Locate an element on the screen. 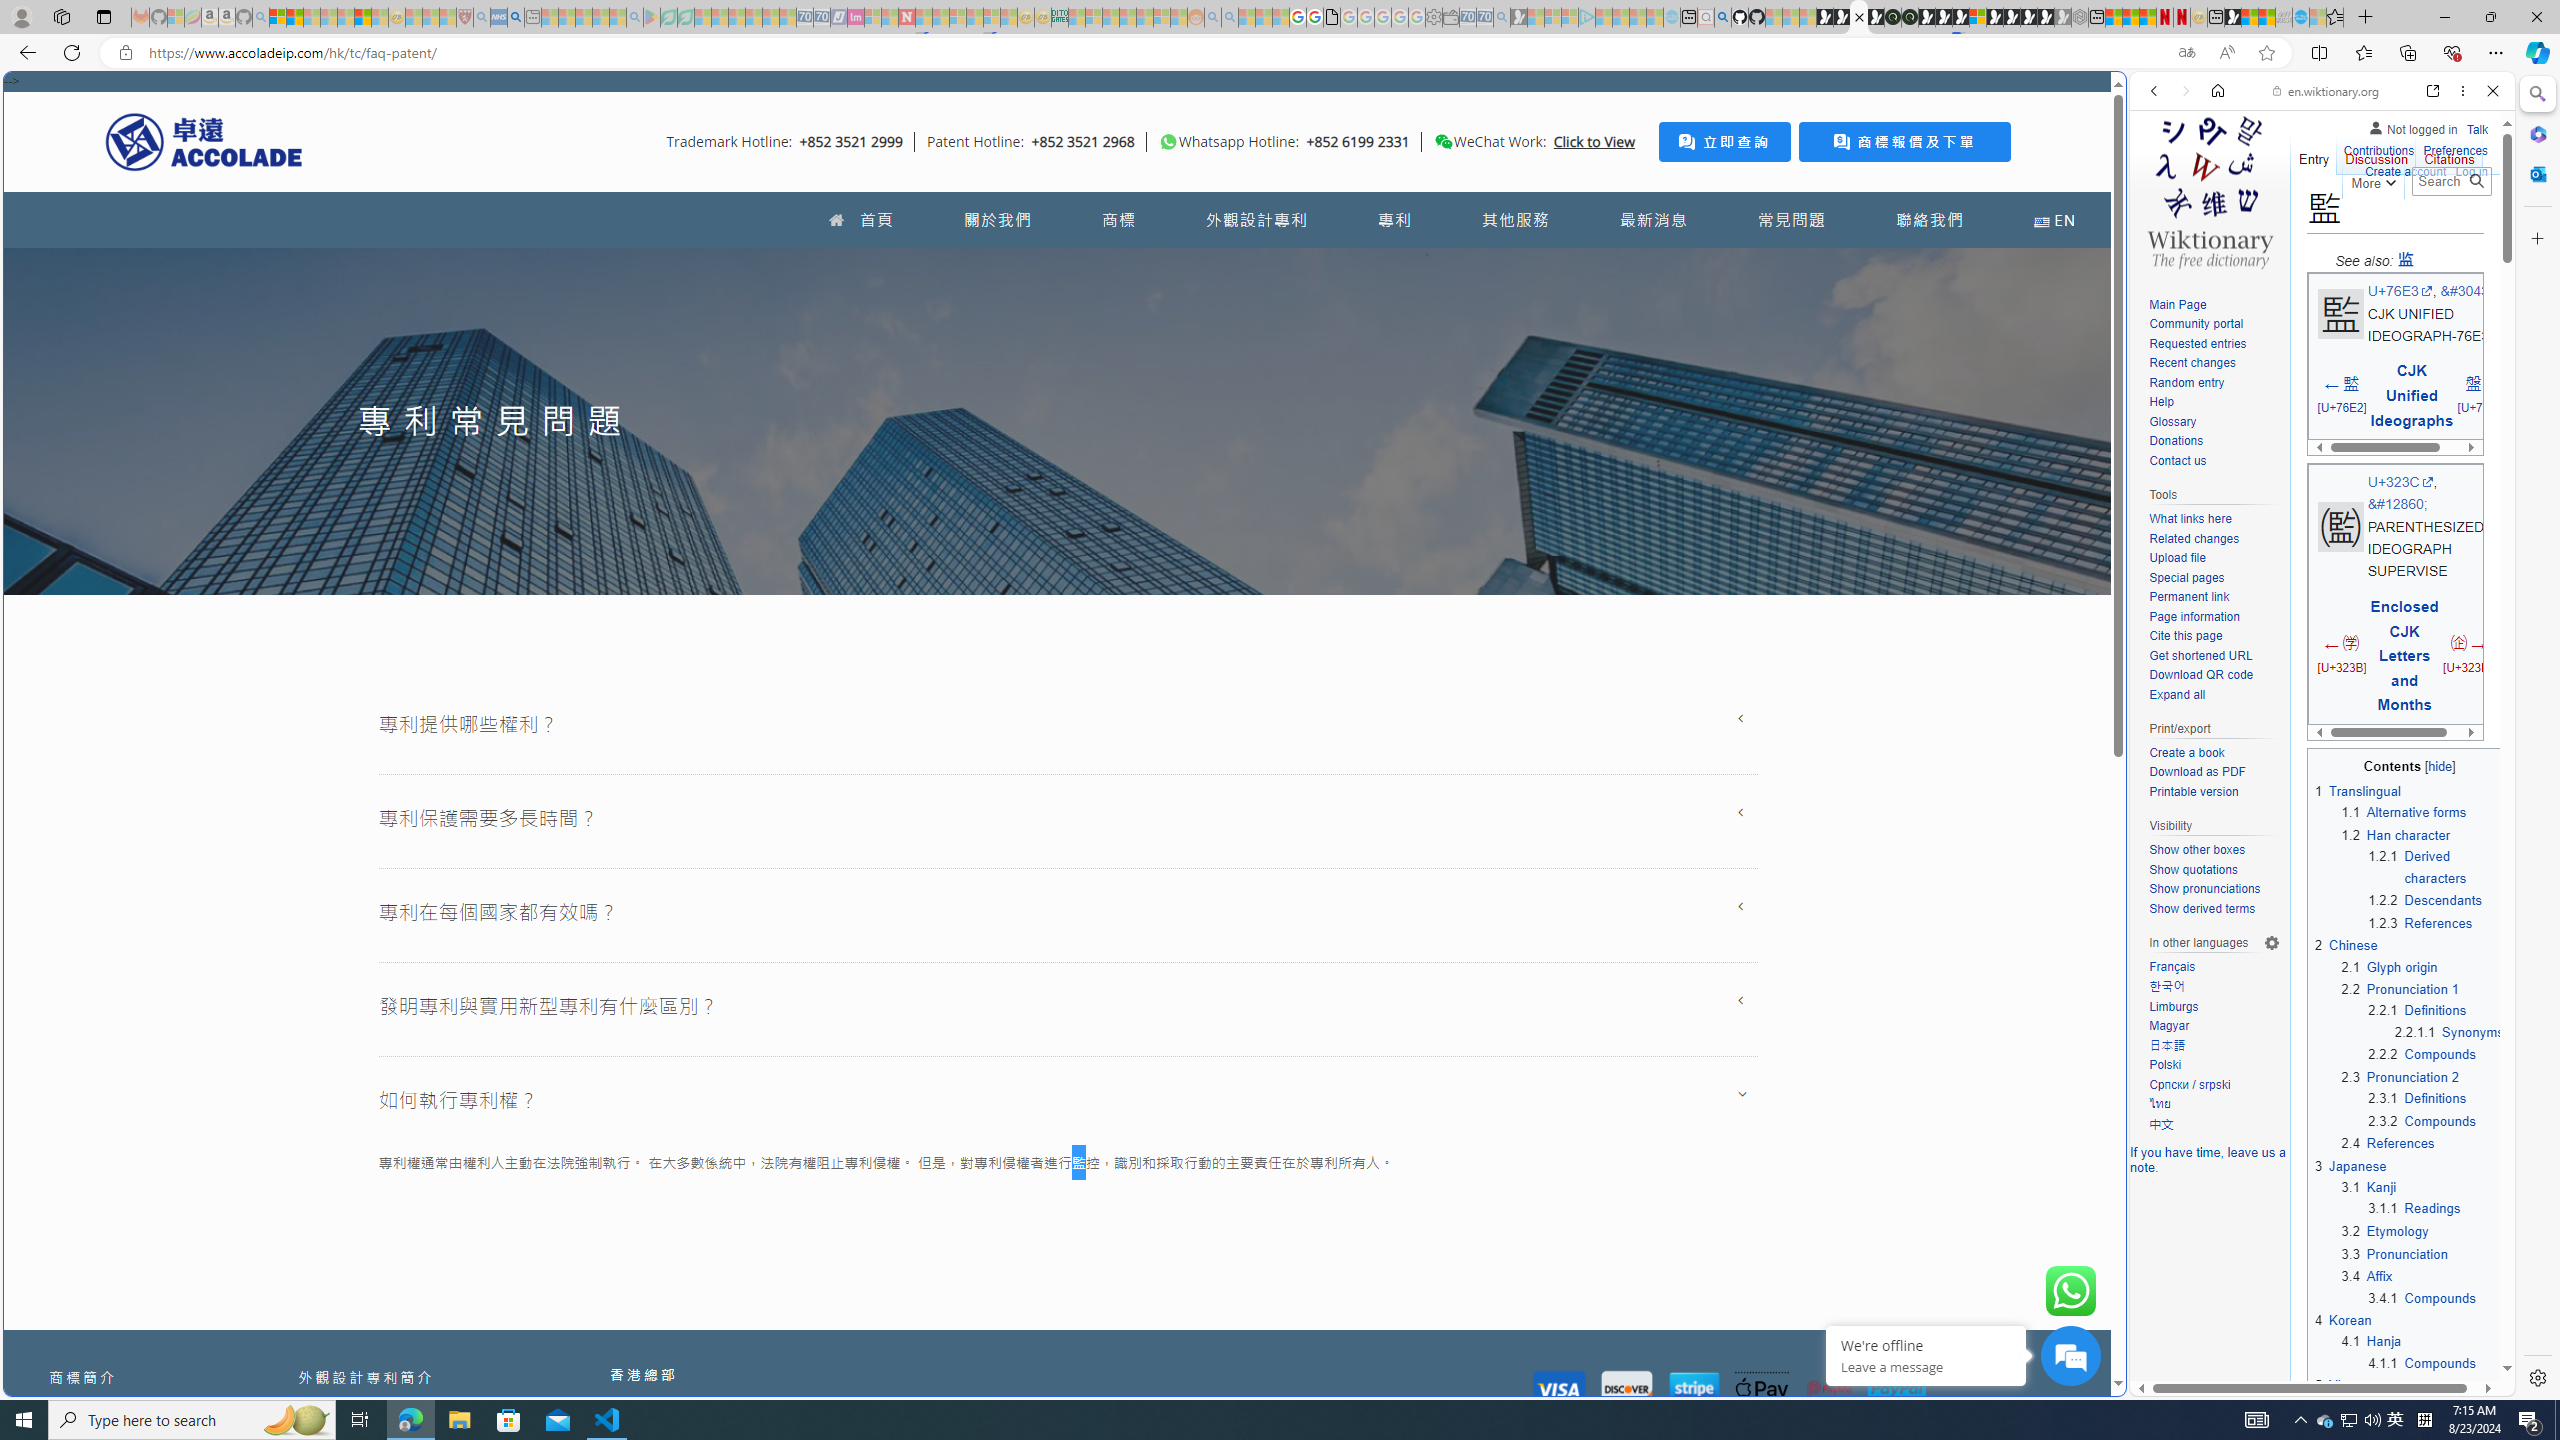 The width and height of the screenshot is (2560, 1440). Contact us is located at coordinates (2176, 460).